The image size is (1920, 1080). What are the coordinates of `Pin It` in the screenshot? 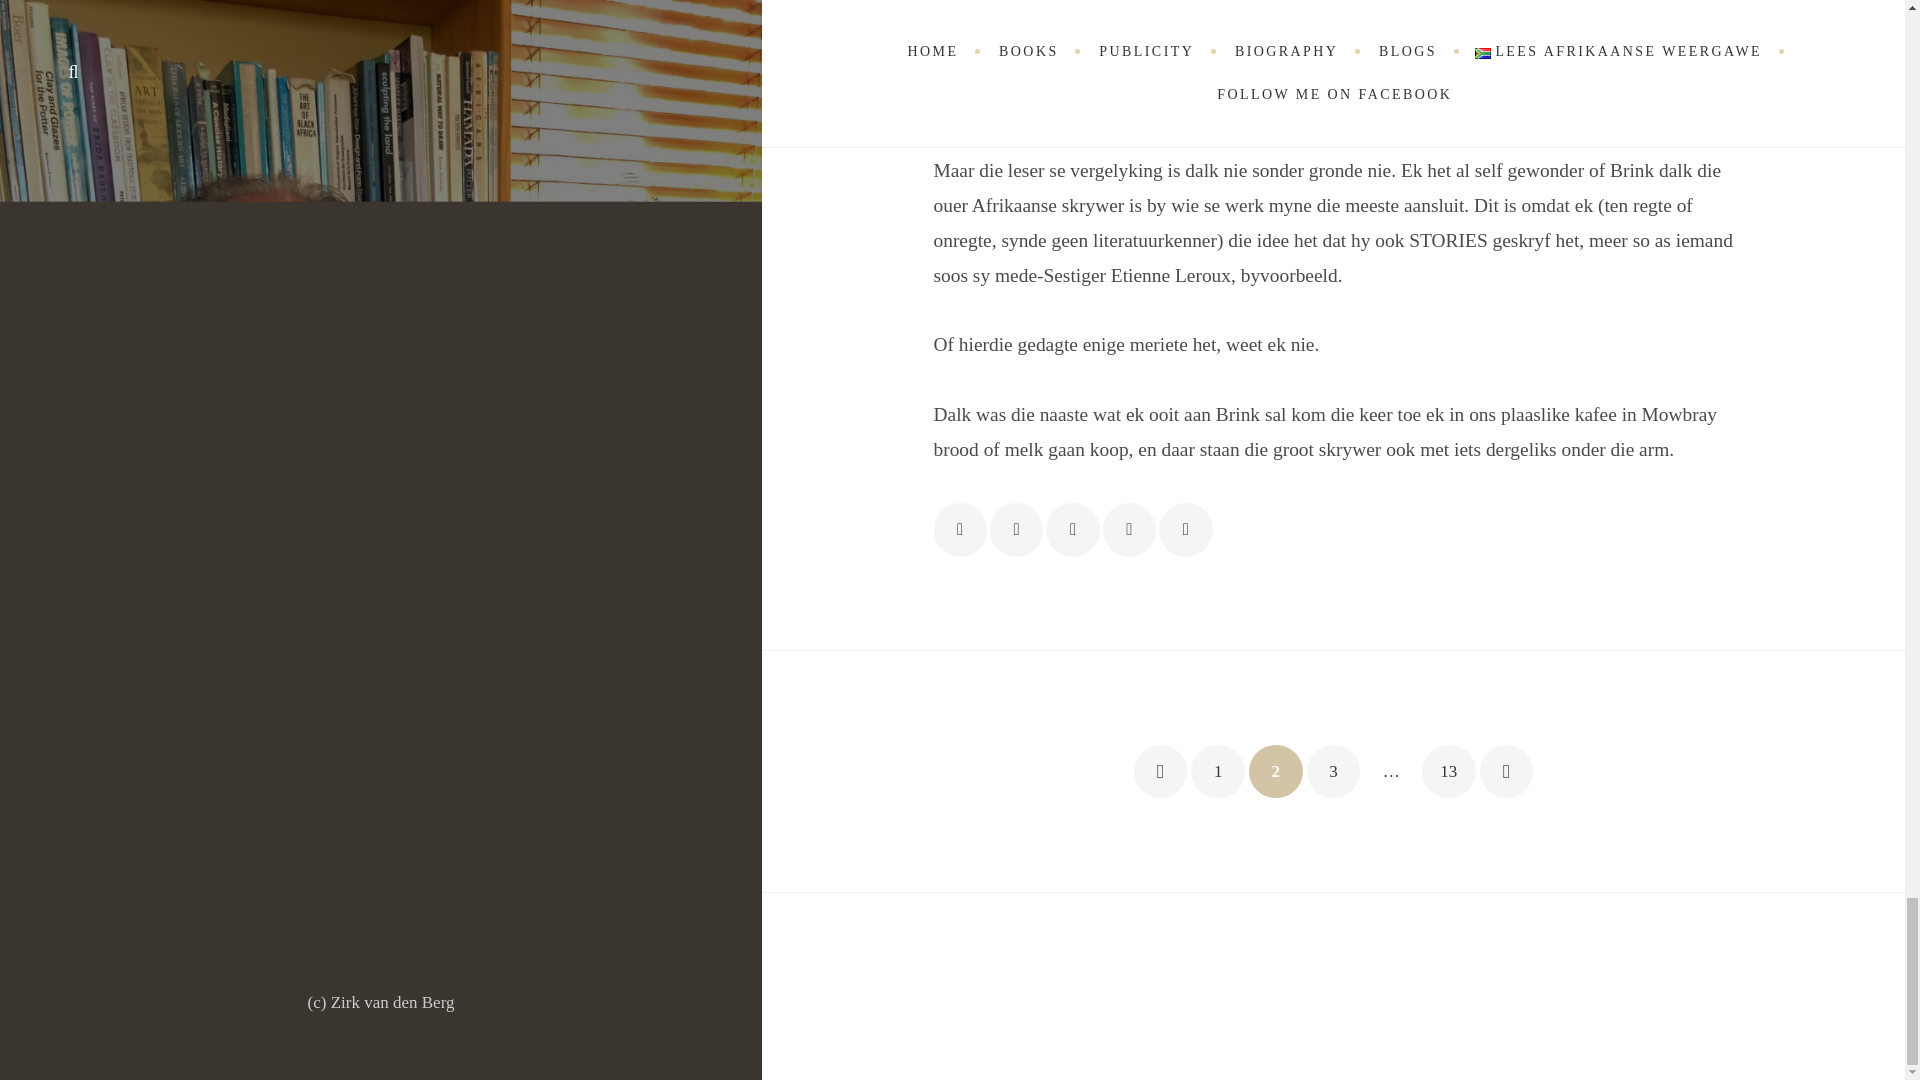 It's located at (1128, 530).